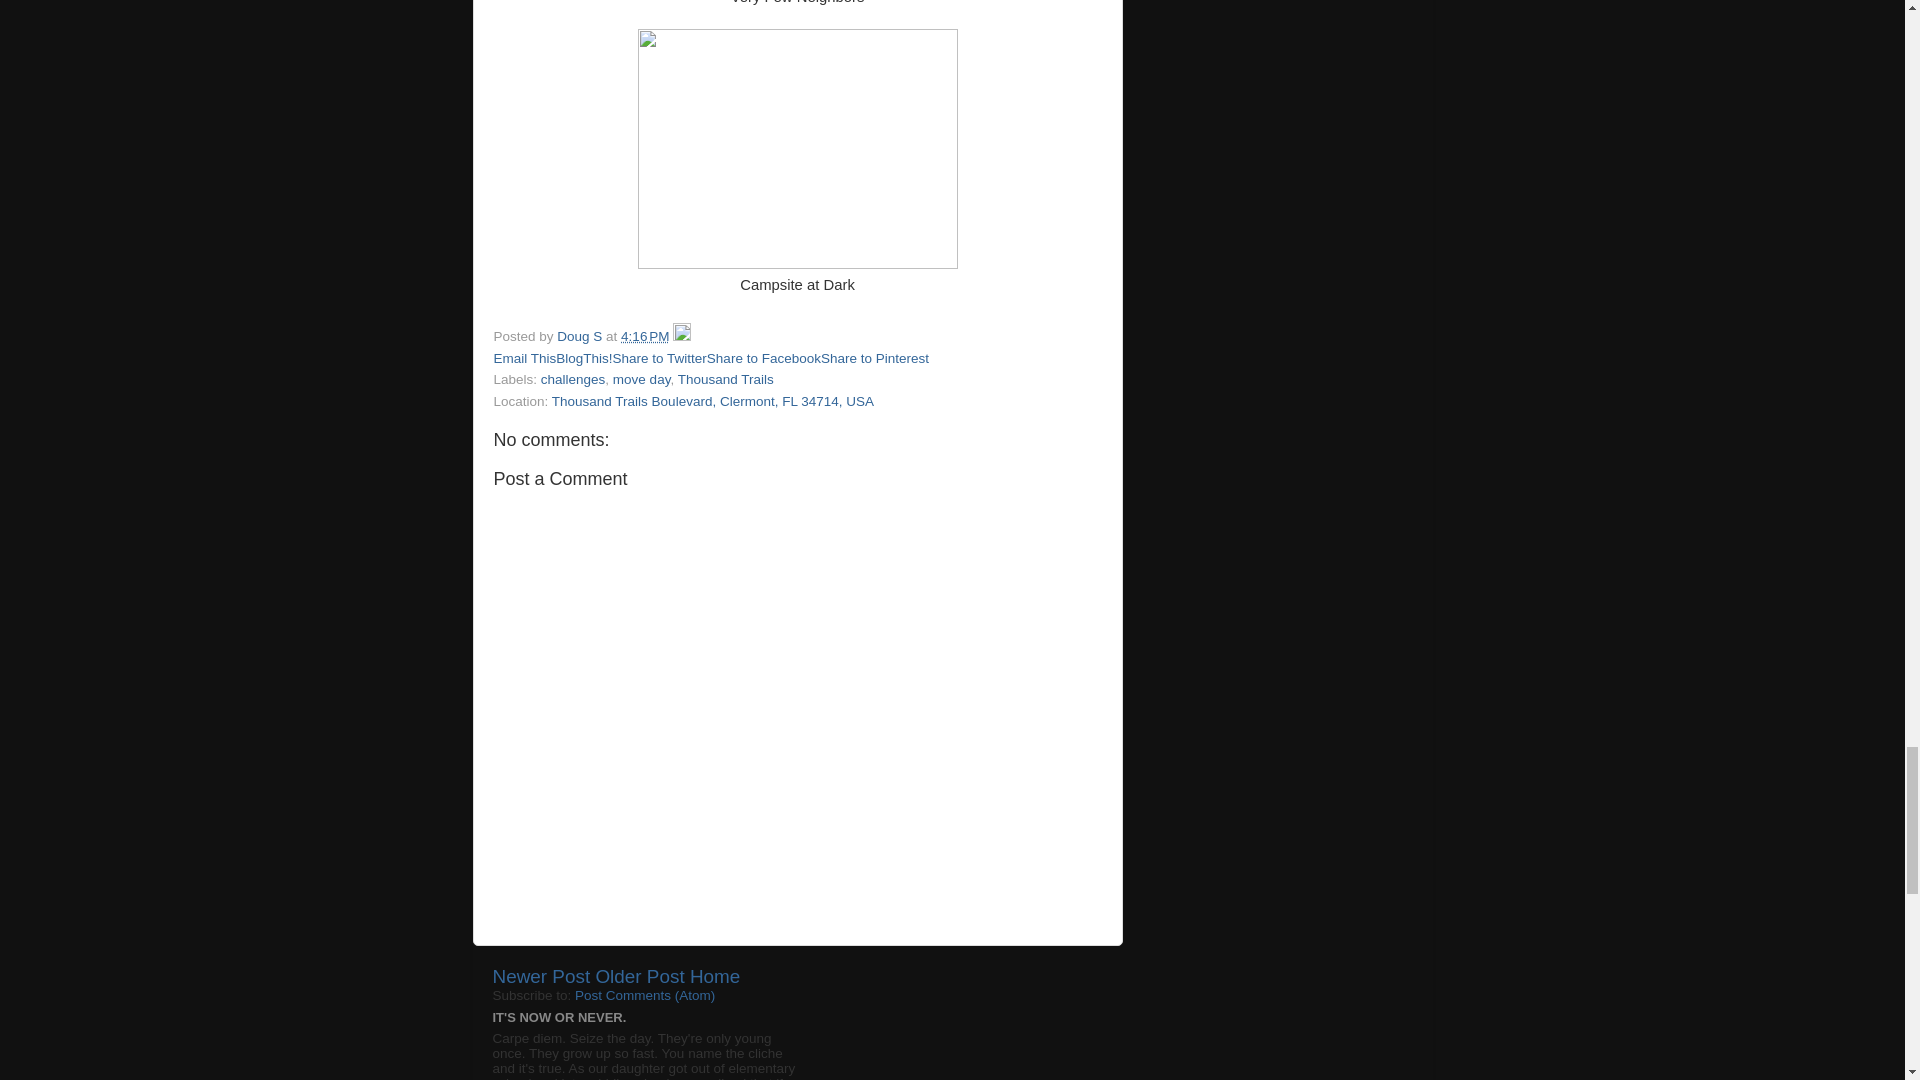 This screenshot has width=1920, height=1080. Describe the element at coordinates (764, 358) in the screenshot. I see `Share to Facebook` at that location.